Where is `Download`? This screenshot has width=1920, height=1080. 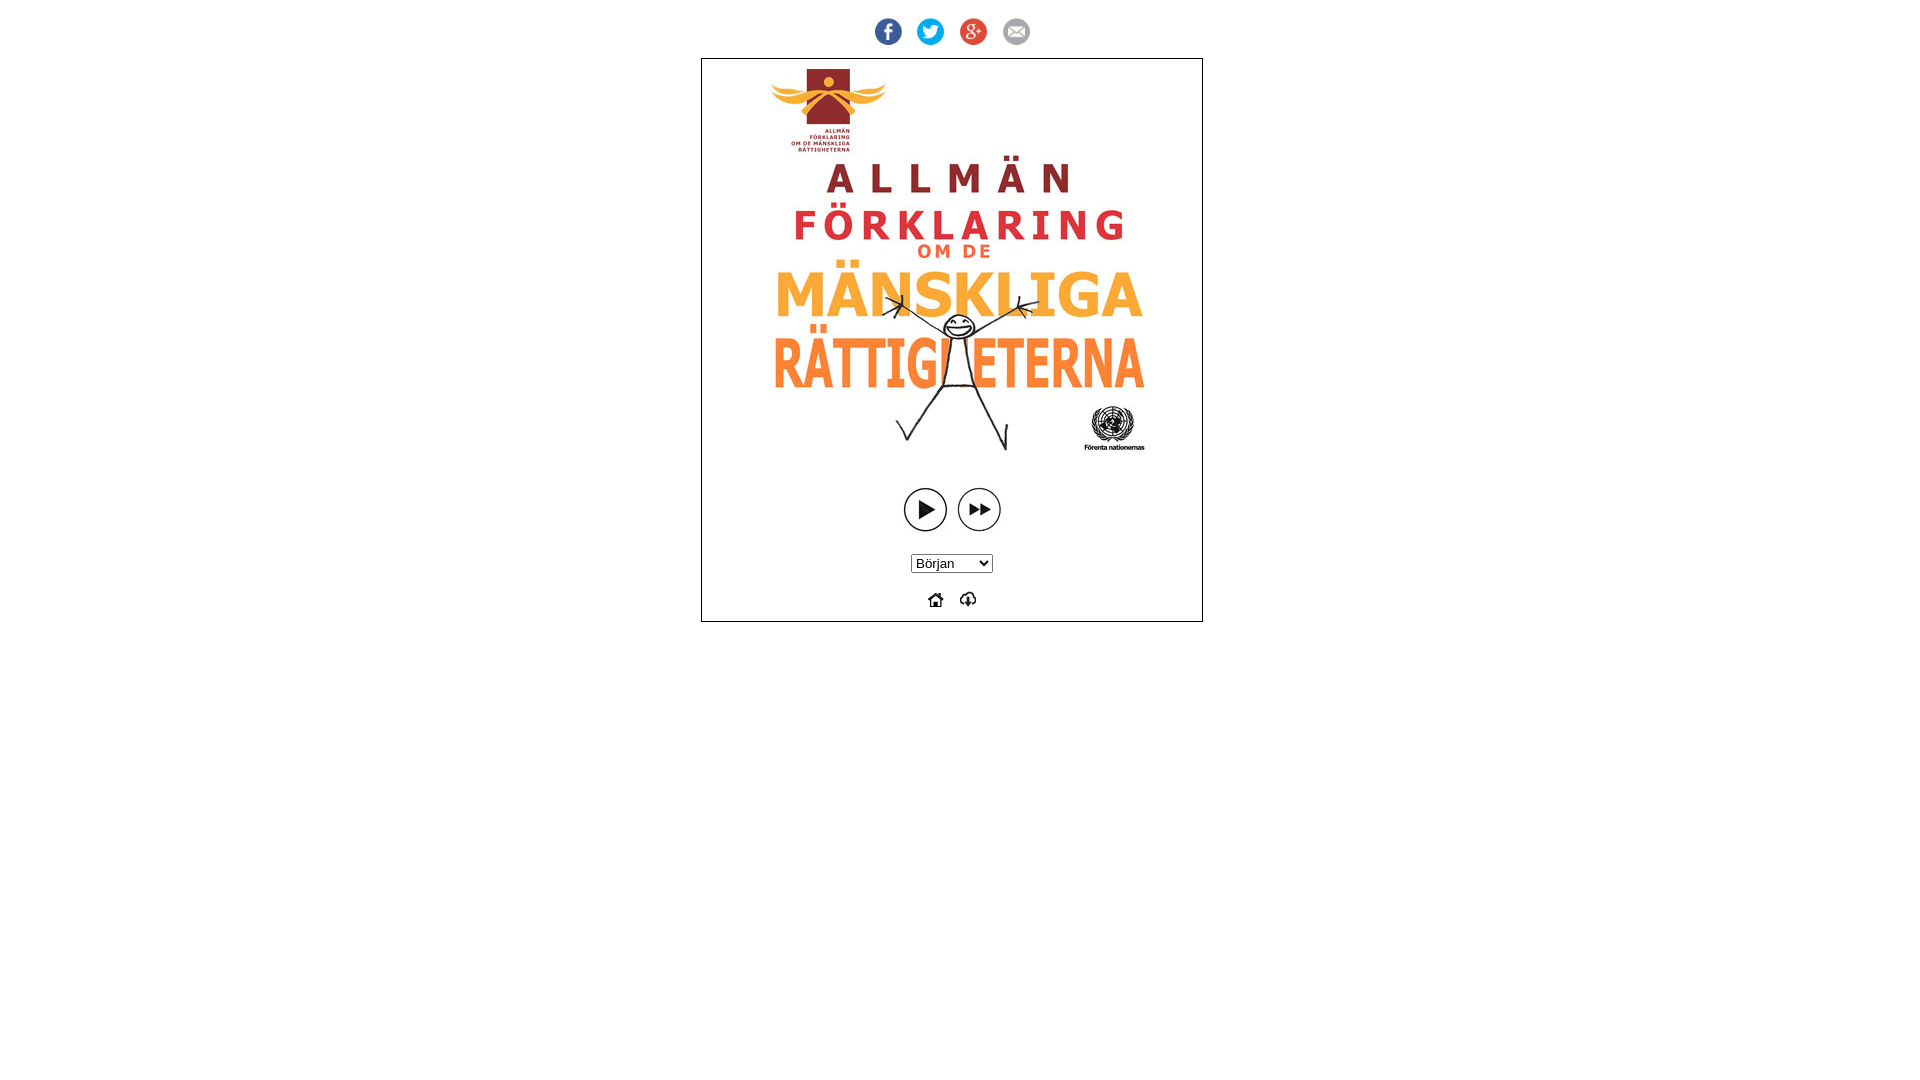
Download is located at coordinates (968, 602).